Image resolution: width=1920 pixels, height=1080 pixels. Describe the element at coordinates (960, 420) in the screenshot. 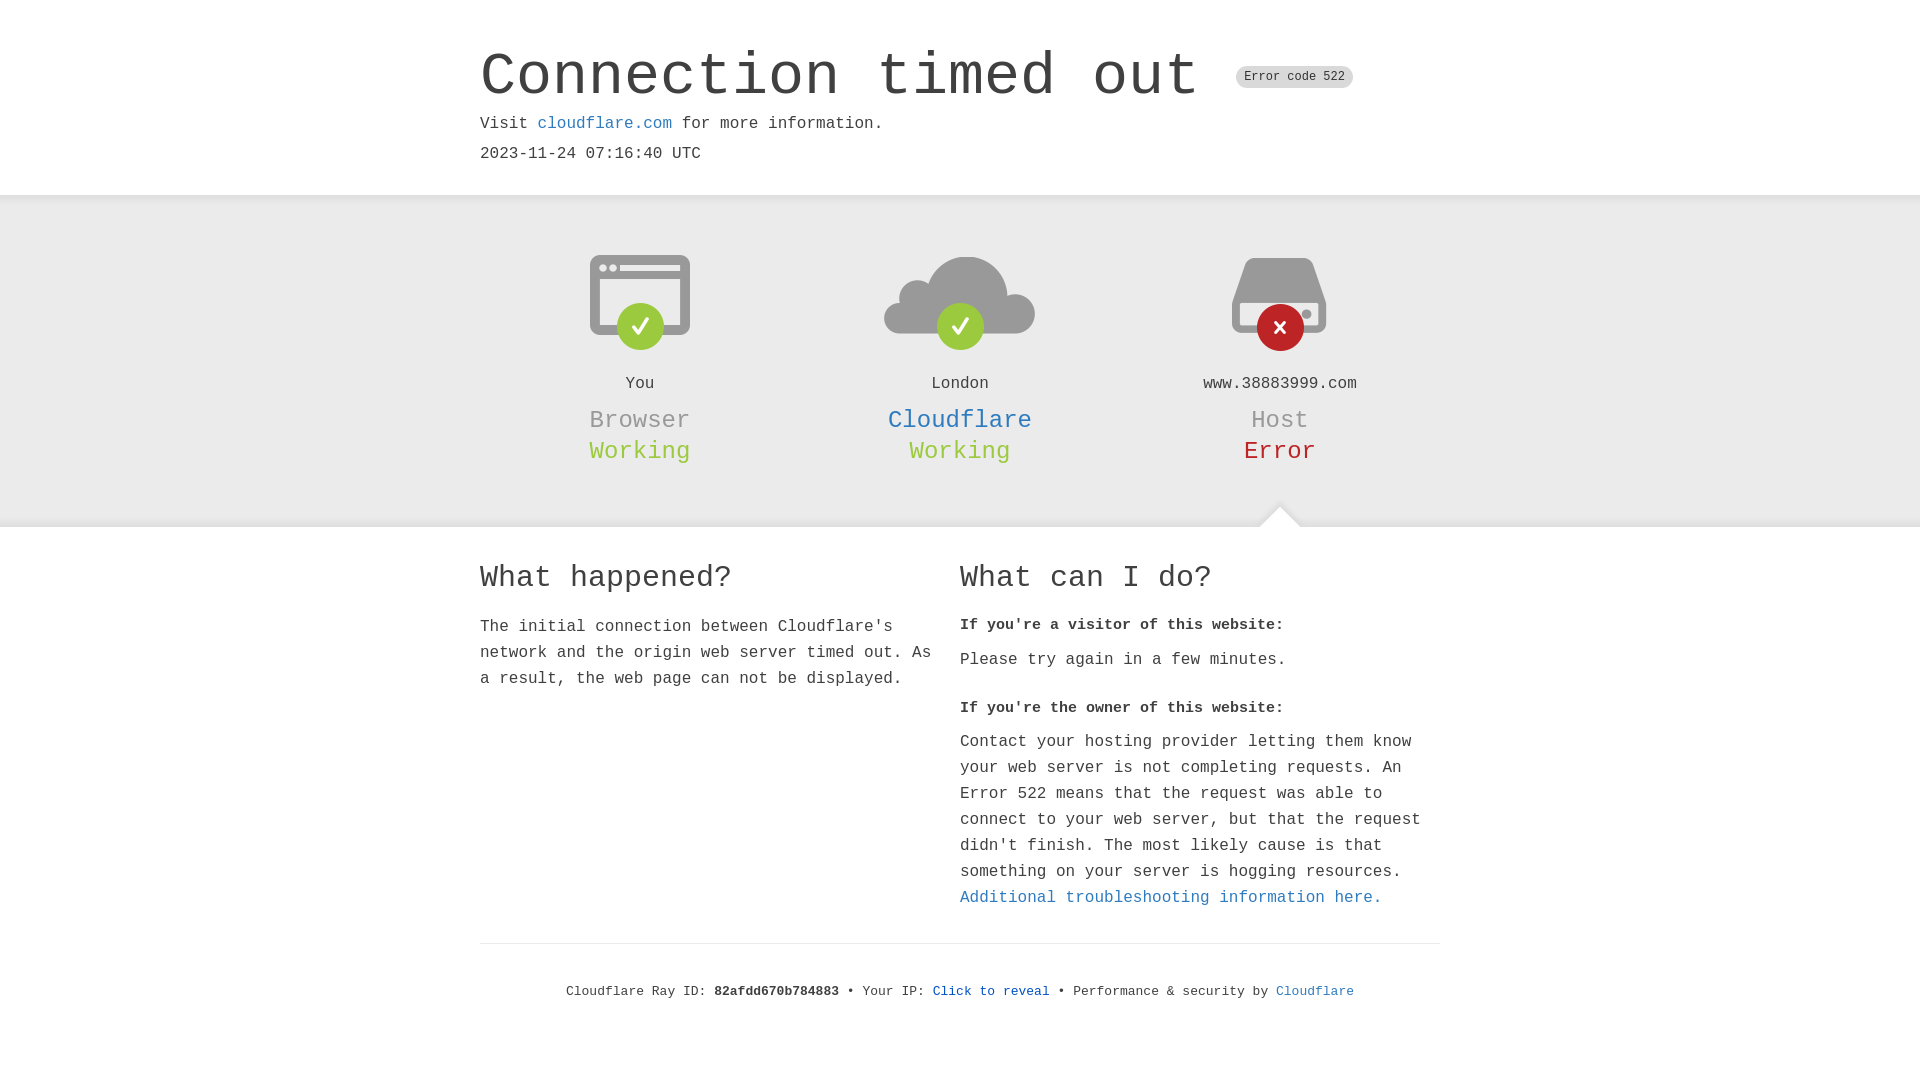

I see `Cloudflare` at that location.